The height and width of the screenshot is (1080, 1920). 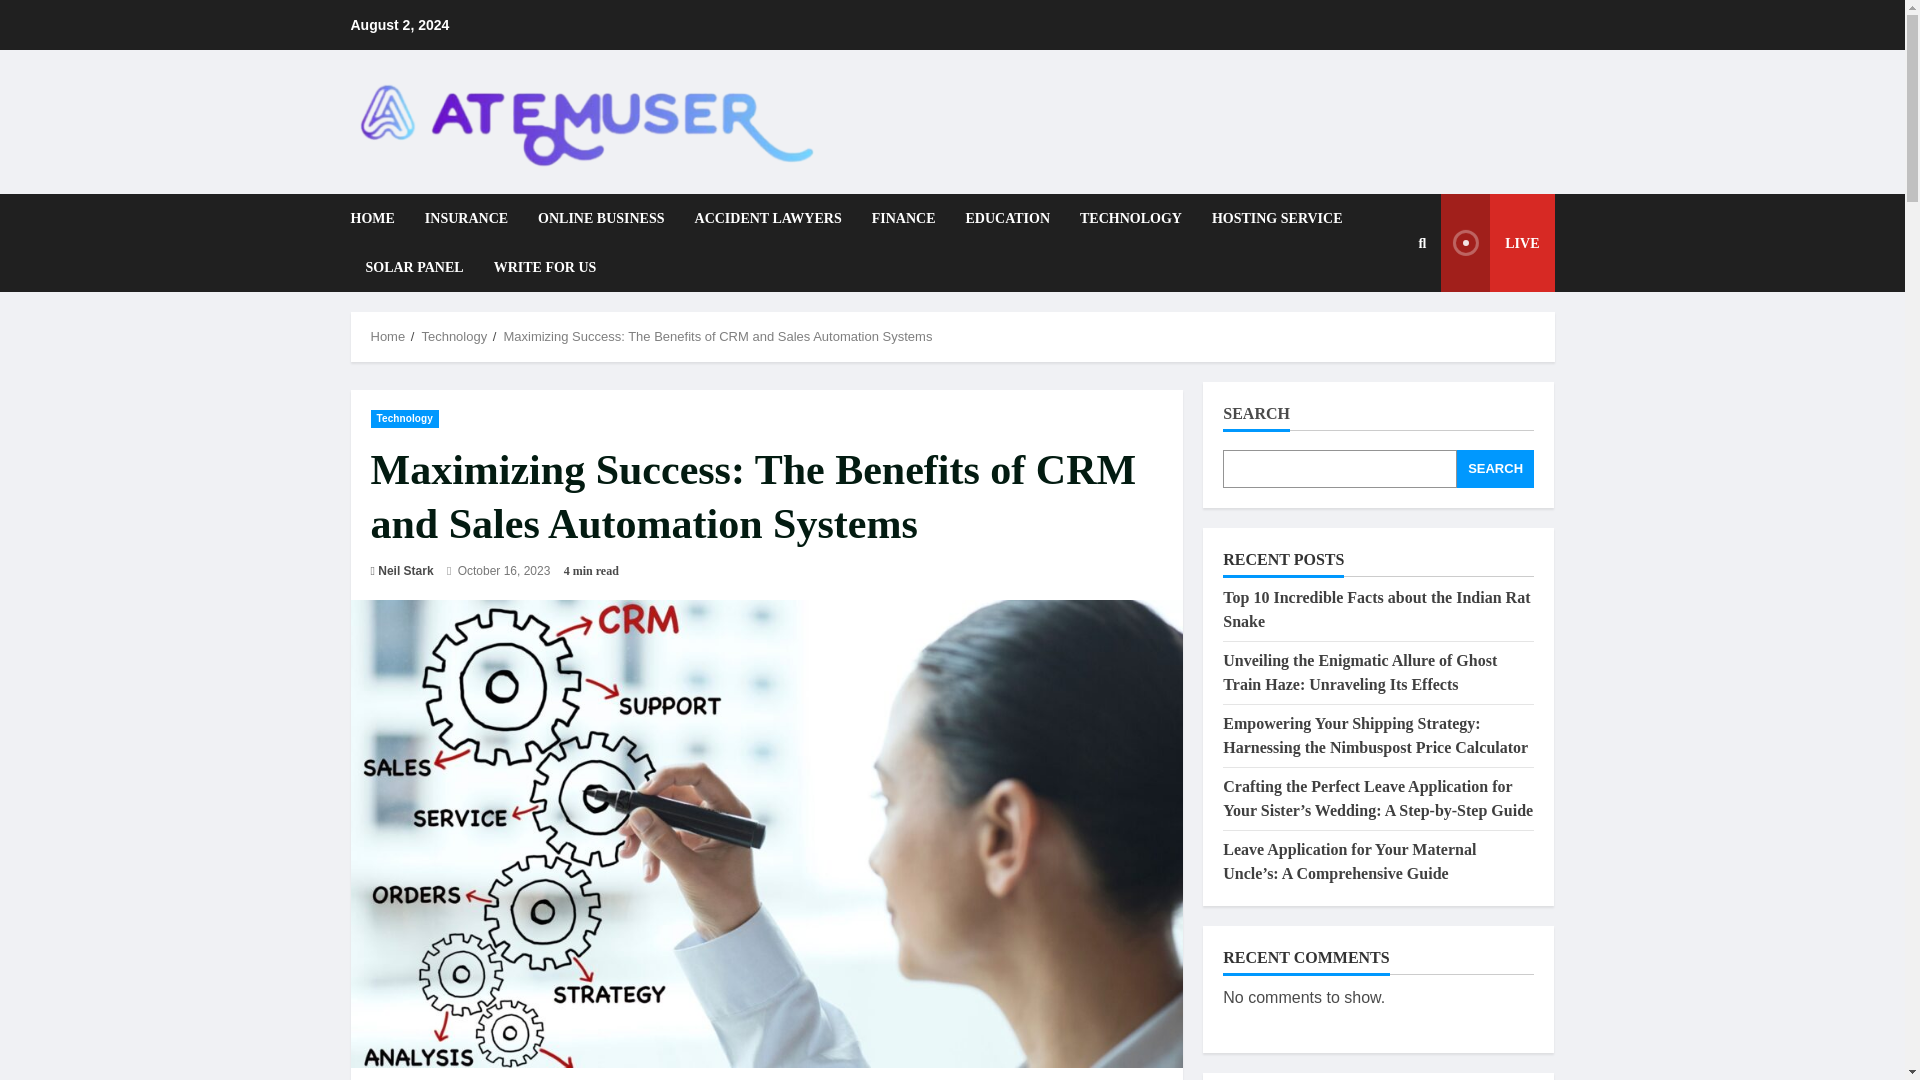 What do you see at coordinates (466, 218) in the screenshot?
I see `INSURANCE` at bounding box center [466, 218].